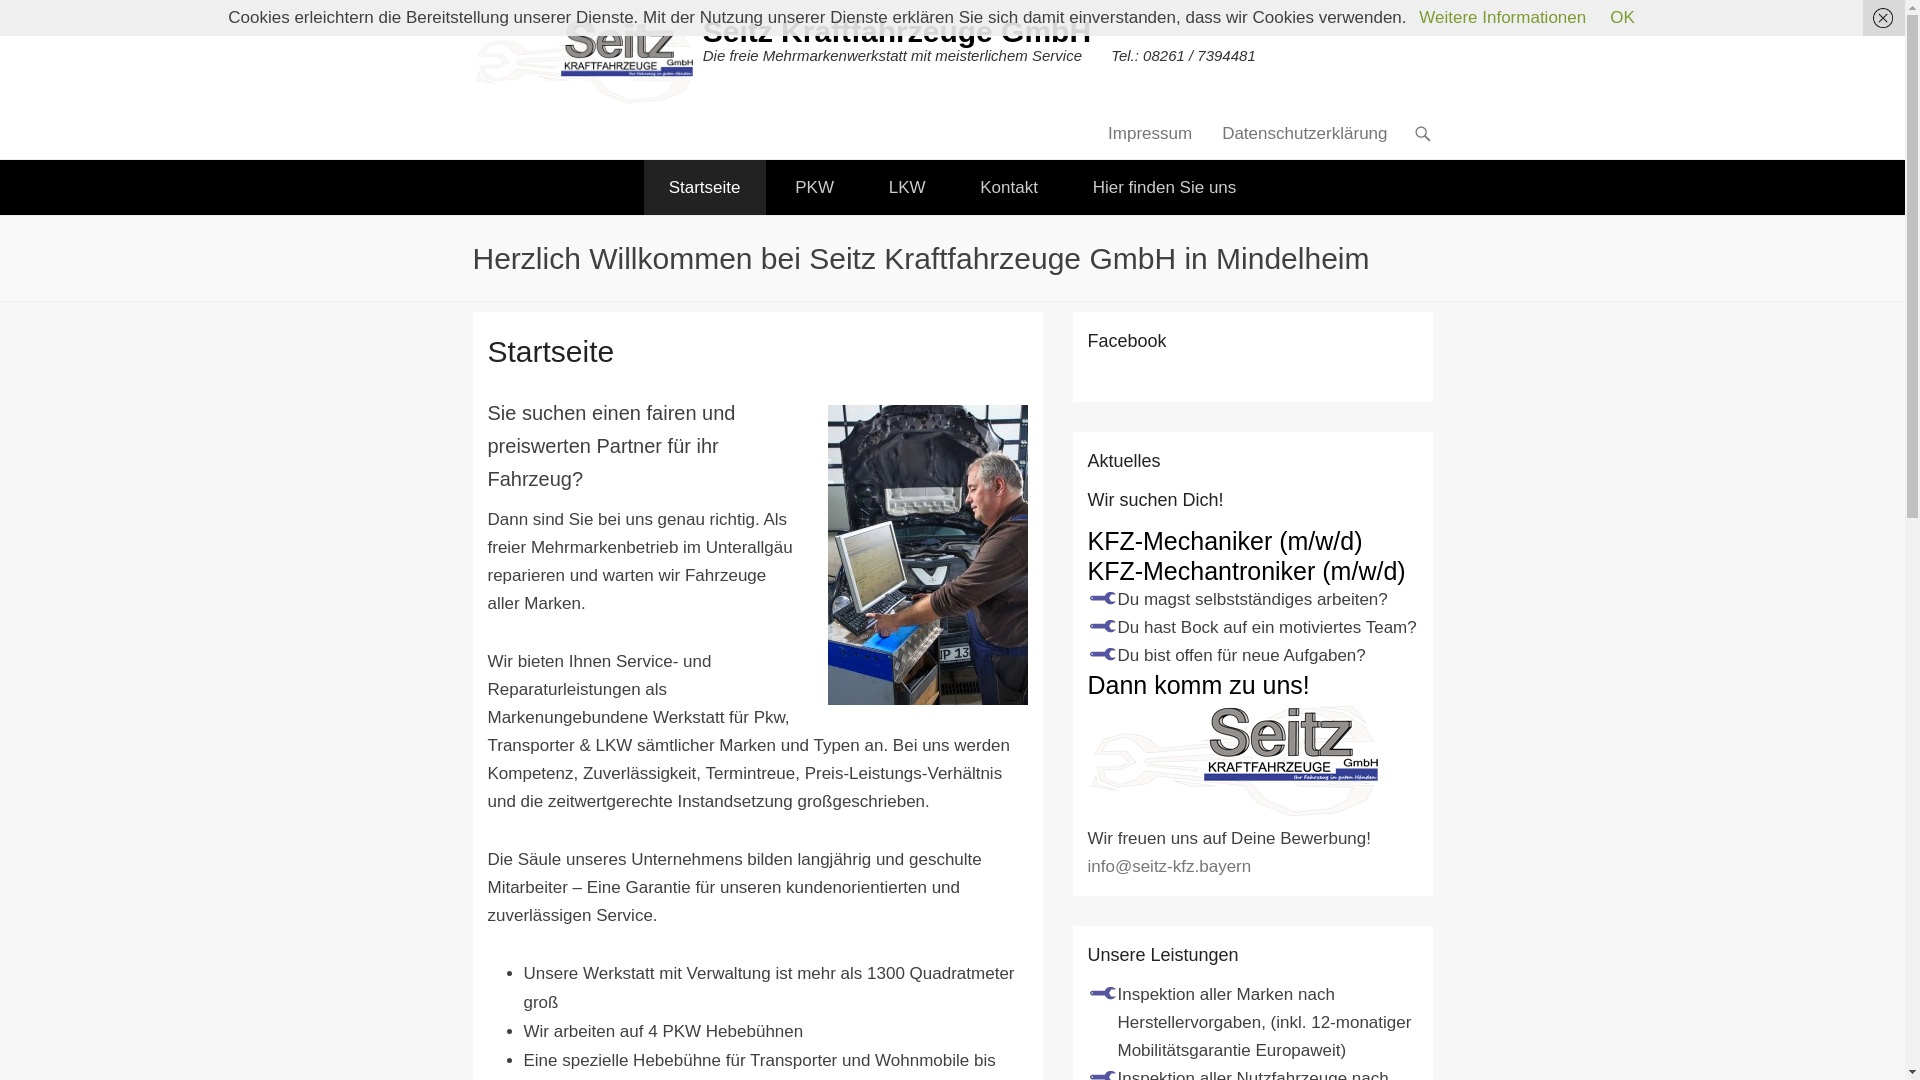  I want to click on OK, so click(1622, 18).